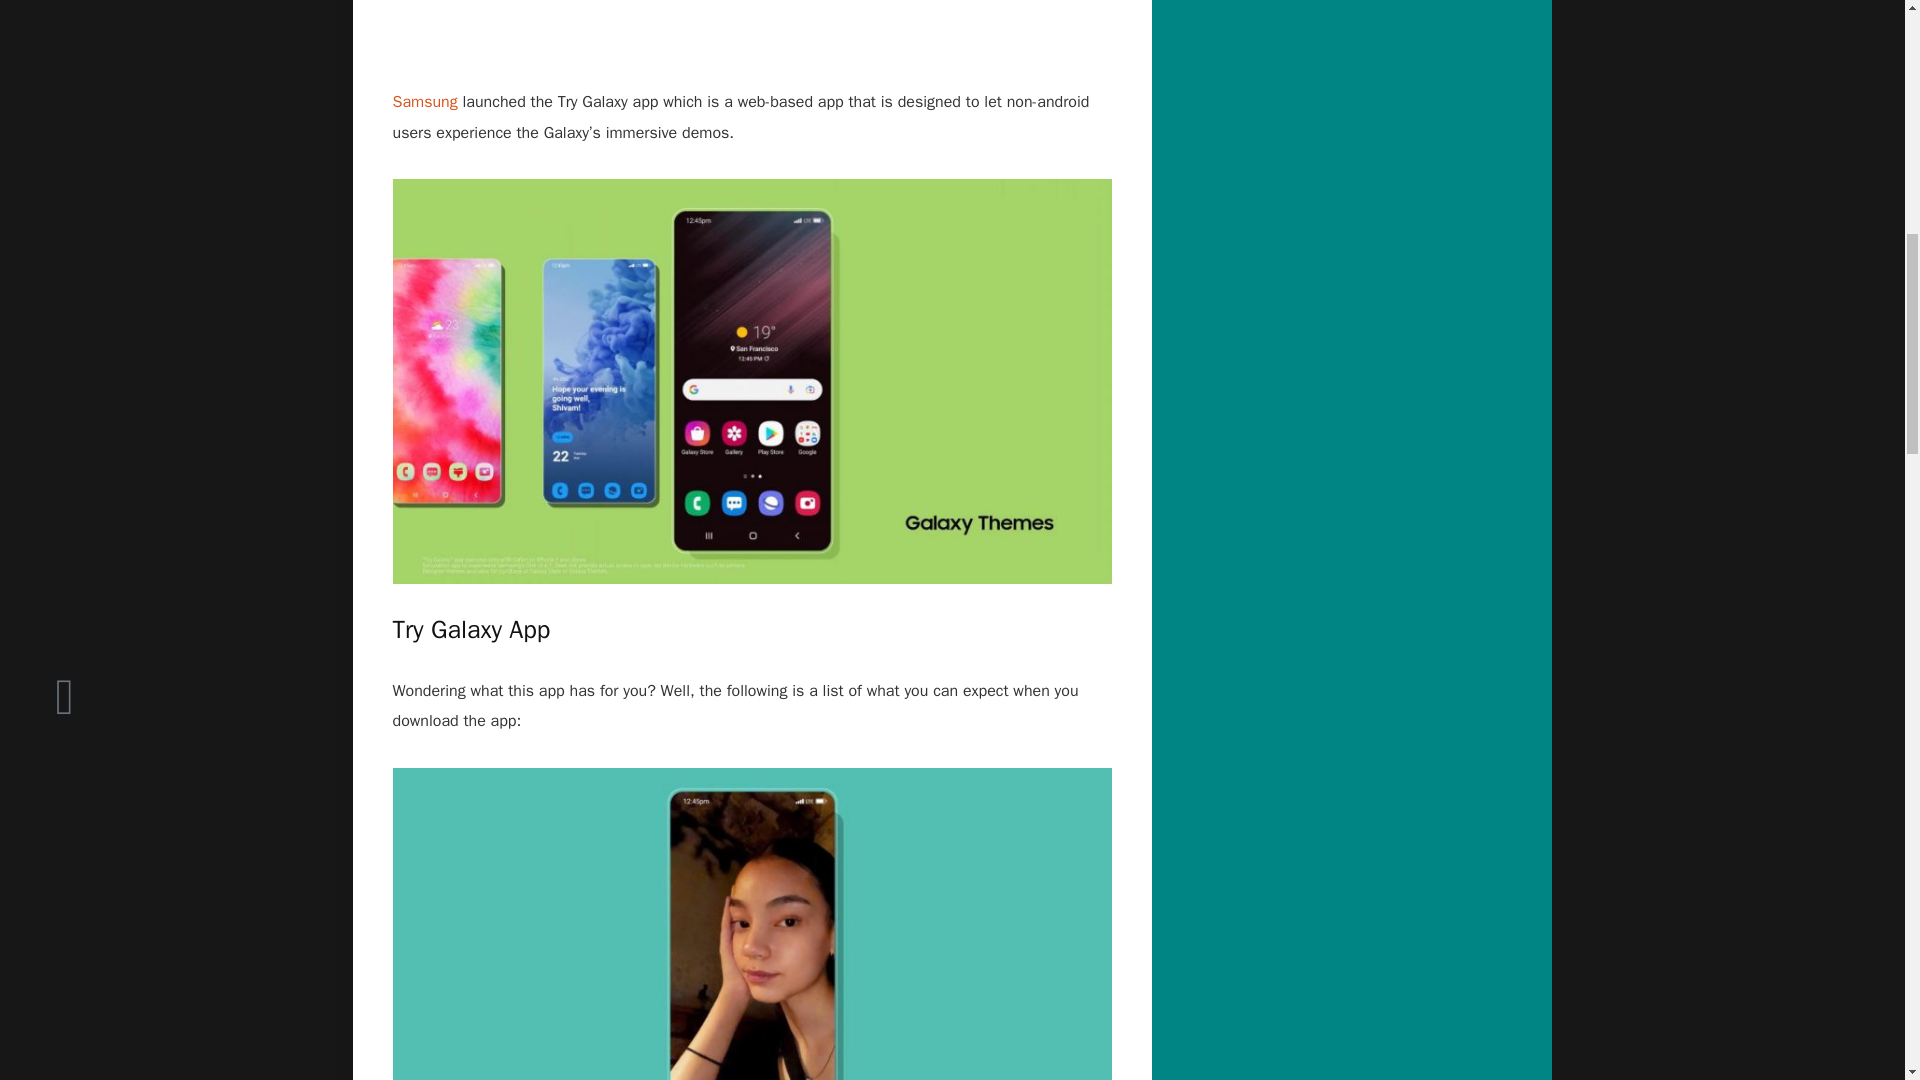 This screenshot has width=1920, height=1080. What do you see at coordinates (424, 102) in the screenshot?
I see `Samsung` at bounding box center [424, 102].